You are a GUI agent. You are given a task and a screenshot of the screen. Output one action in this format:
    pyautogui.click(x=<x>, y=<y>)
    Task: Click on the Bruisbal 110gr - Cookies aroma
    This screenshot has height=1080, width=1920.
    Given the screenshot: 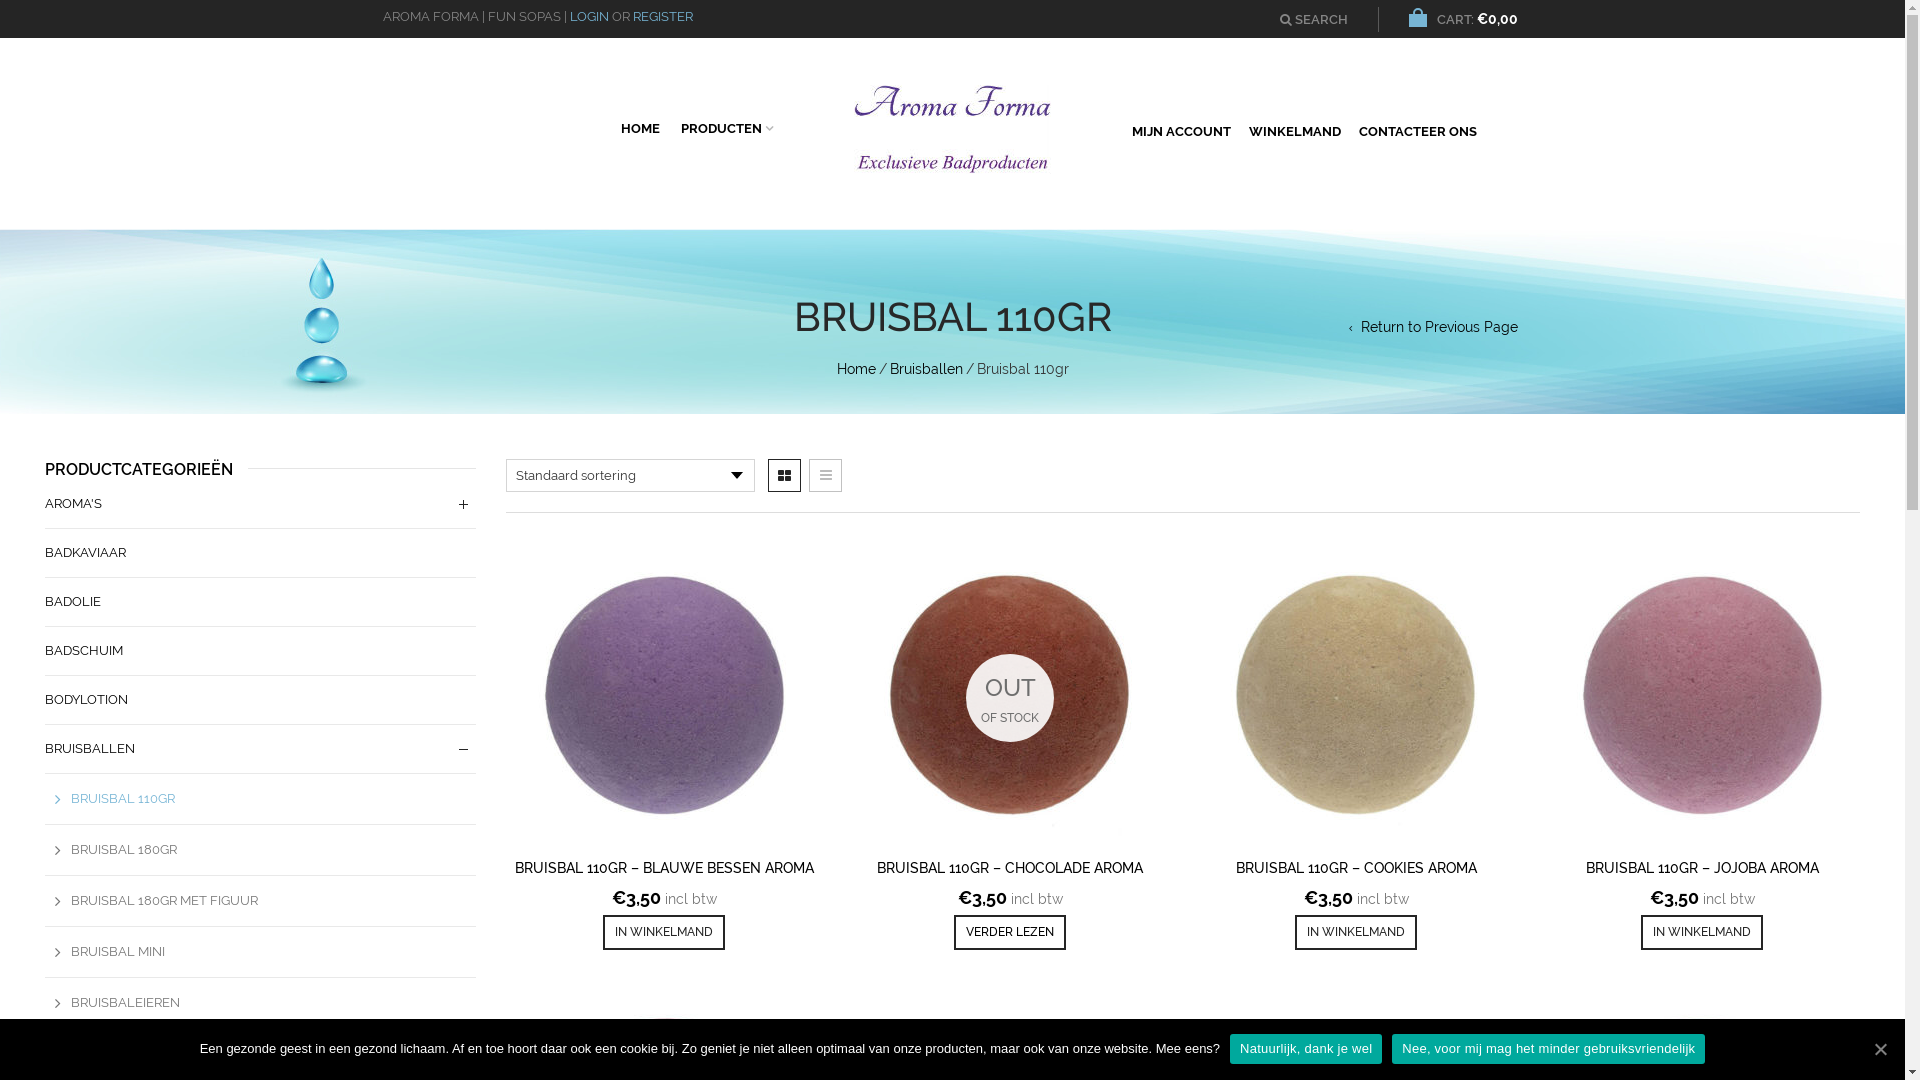 What is the action you would take?
    pyautogui.click(x=1356, y=698)
    